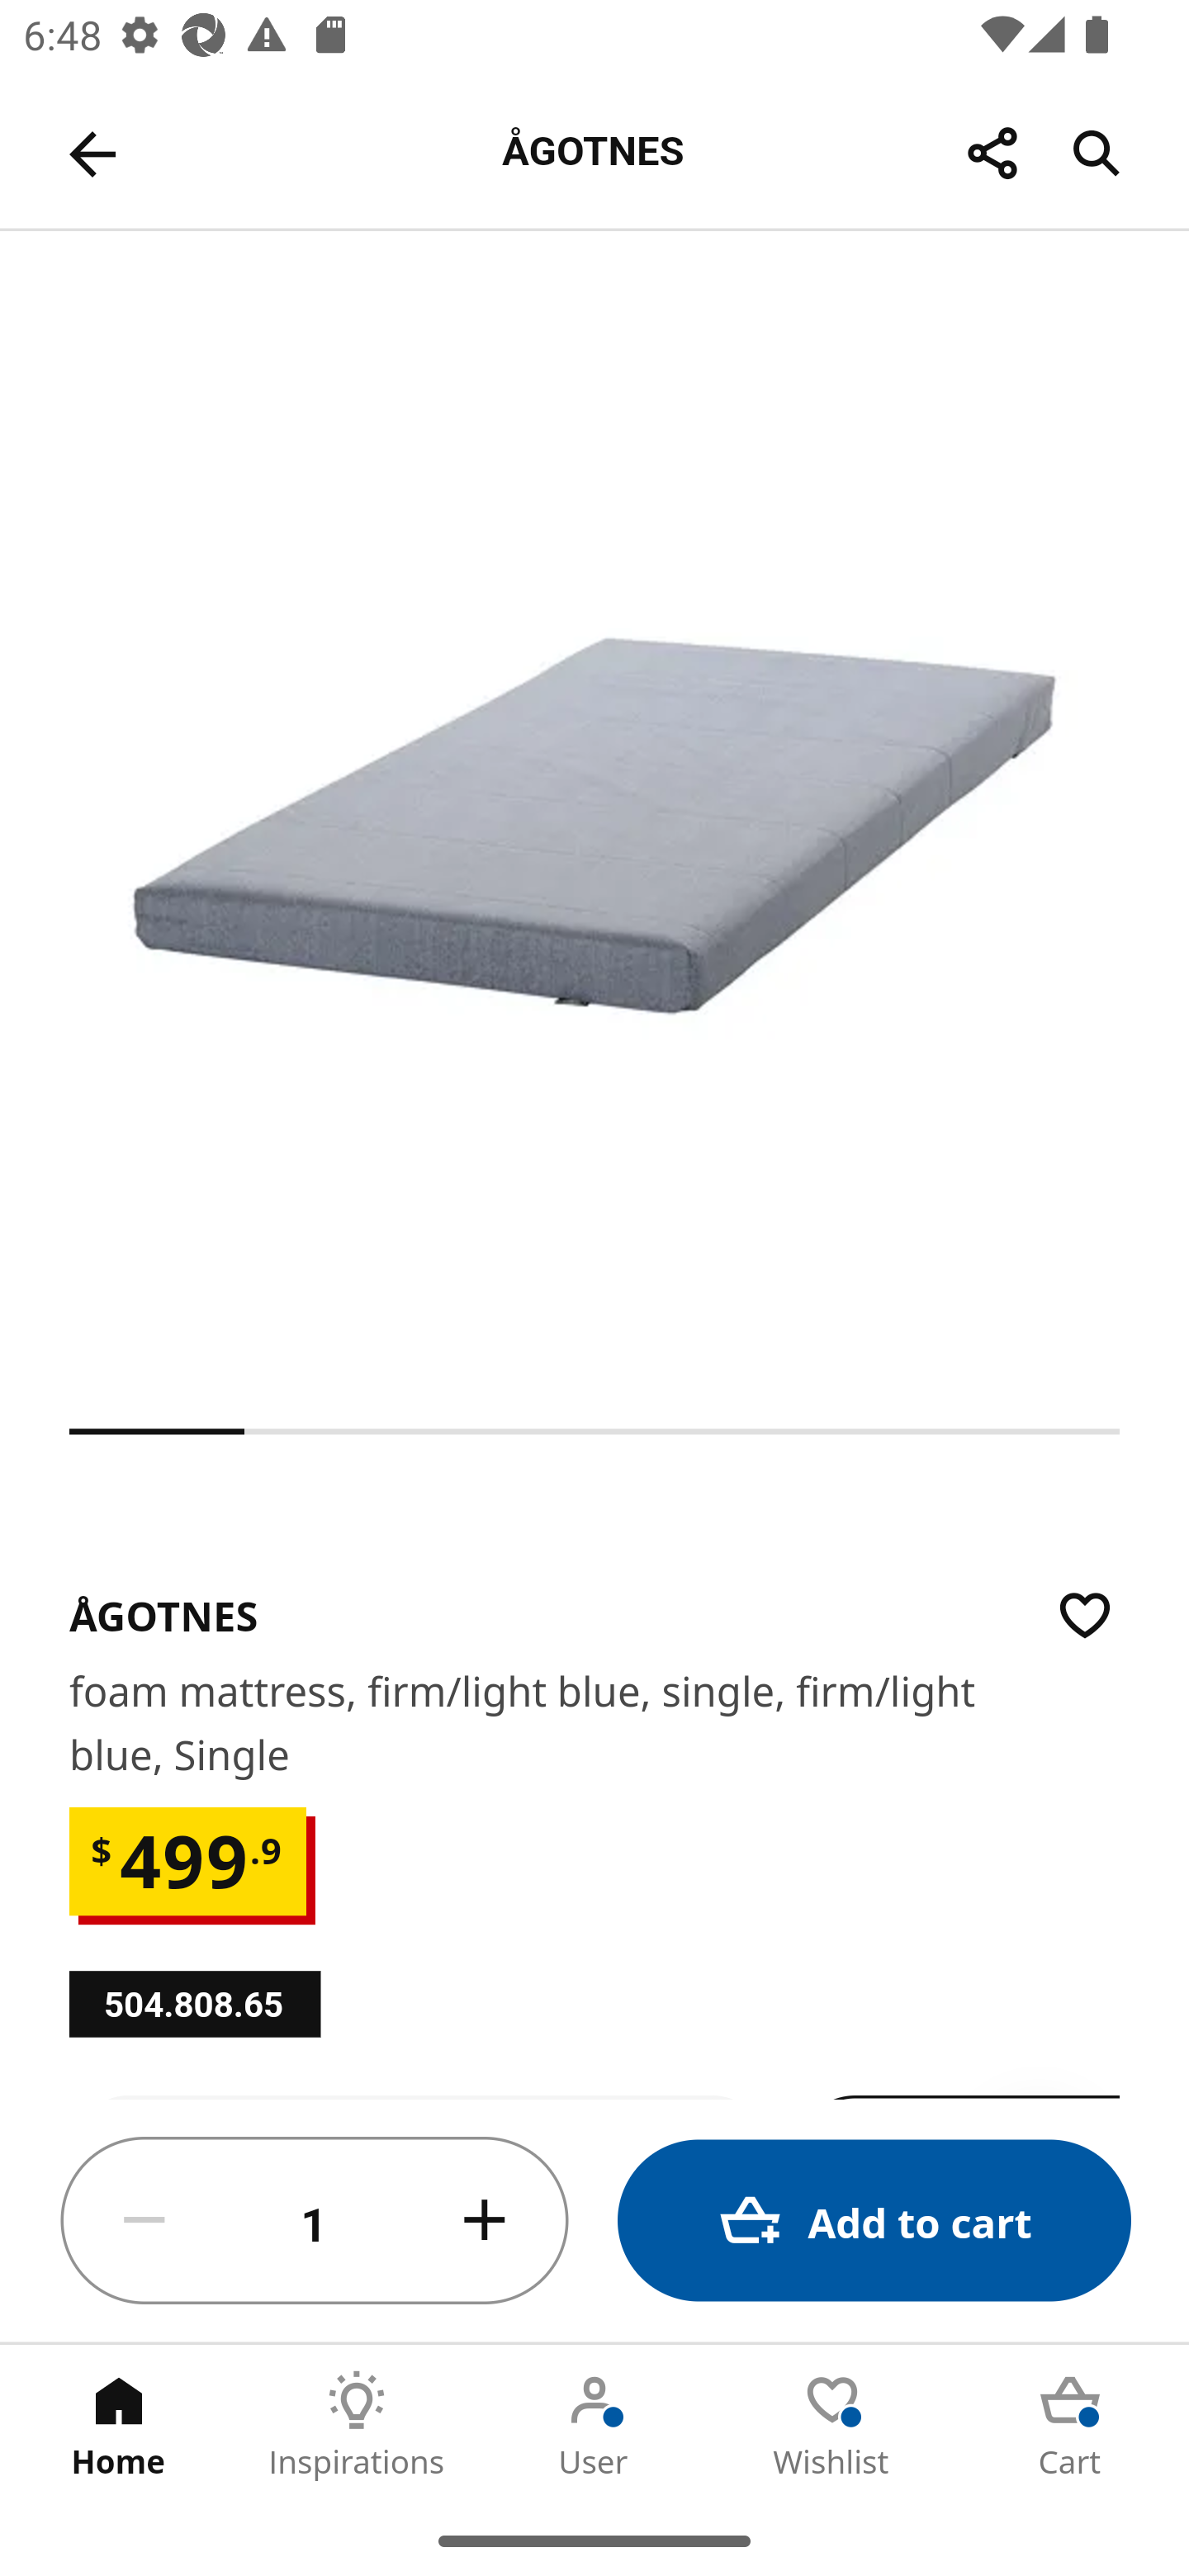 This screenshot has height=2576, width=1189. What do you see at coordinates (119, 2425) in the screenshot?
I see `Home
Tab 1 of 5` at bounding box center [119, 2425].